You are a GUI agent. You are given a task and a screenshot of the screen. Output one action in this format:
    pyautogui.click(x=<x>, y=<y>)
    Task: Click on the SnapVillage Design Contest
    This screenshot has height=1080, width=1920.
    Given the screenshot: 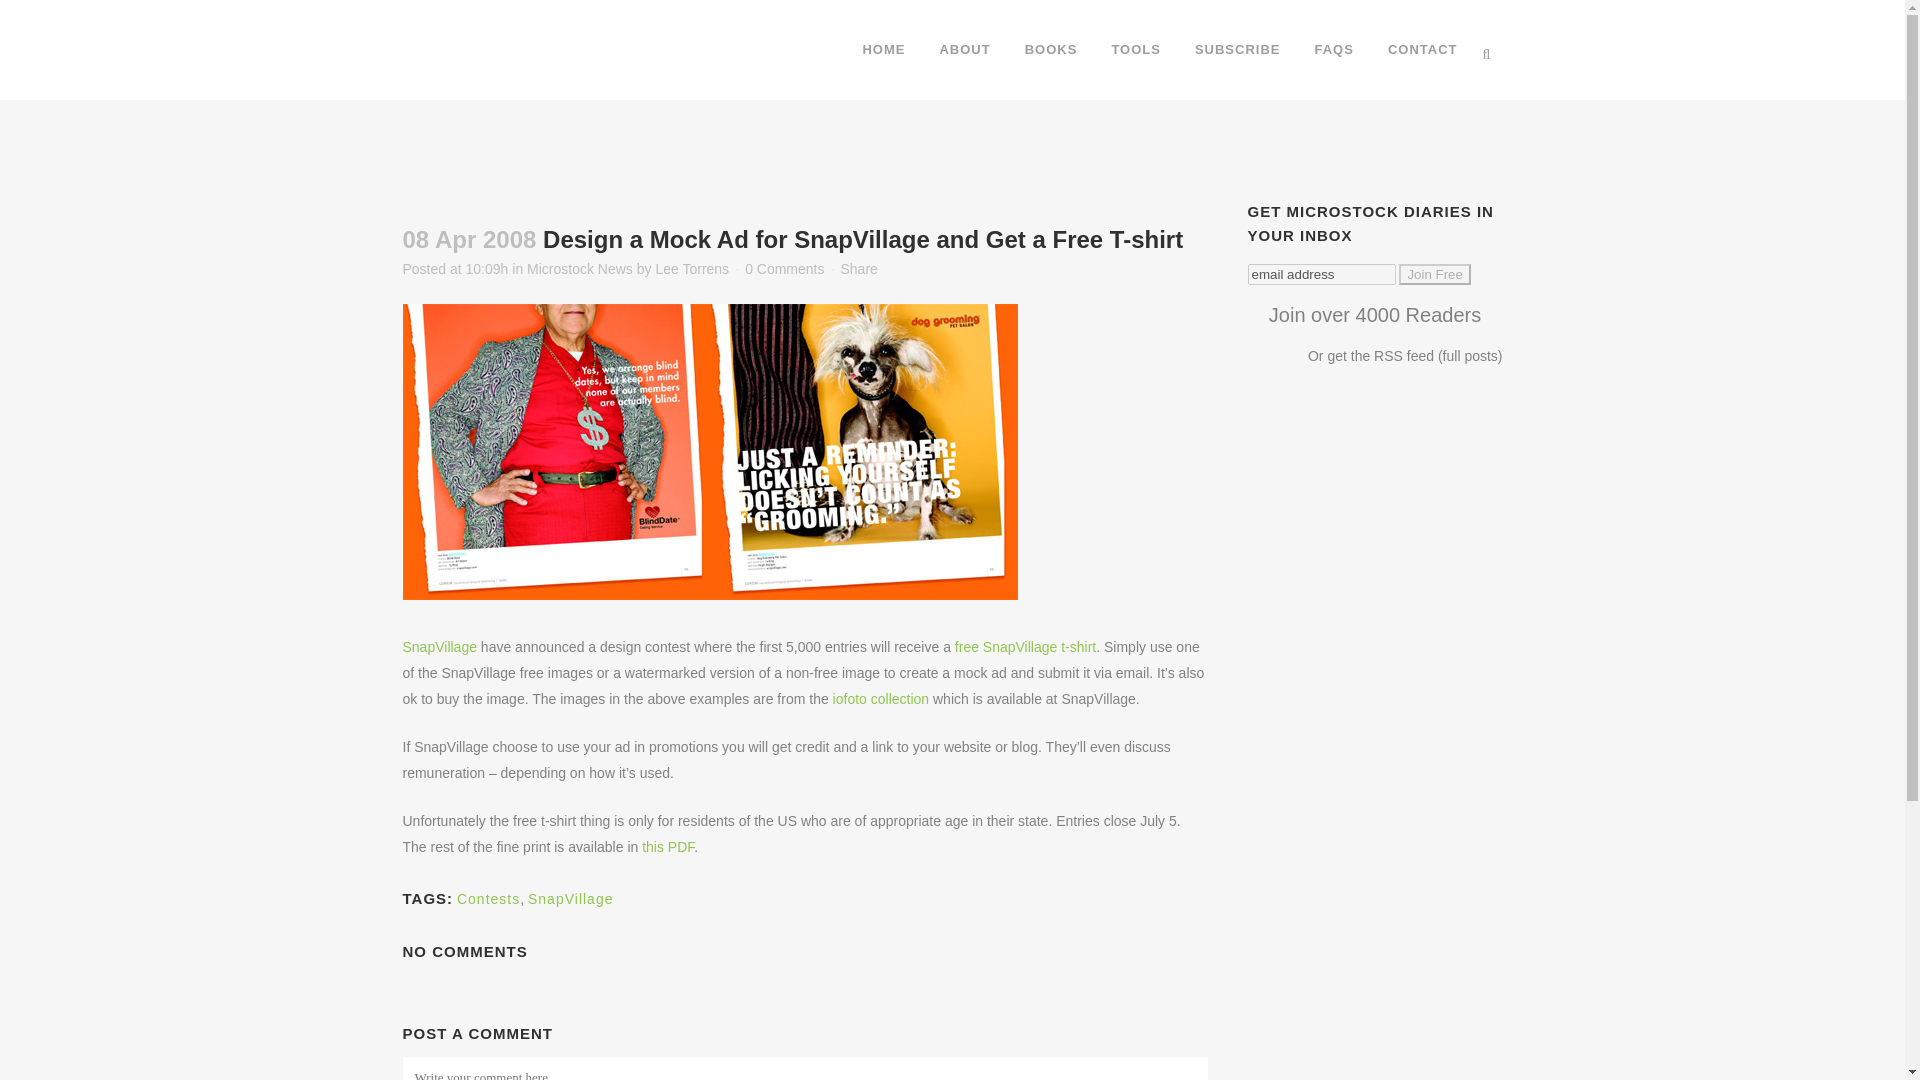 What is the action you would take?
    pyautogui.click(x=709, y=452)
    